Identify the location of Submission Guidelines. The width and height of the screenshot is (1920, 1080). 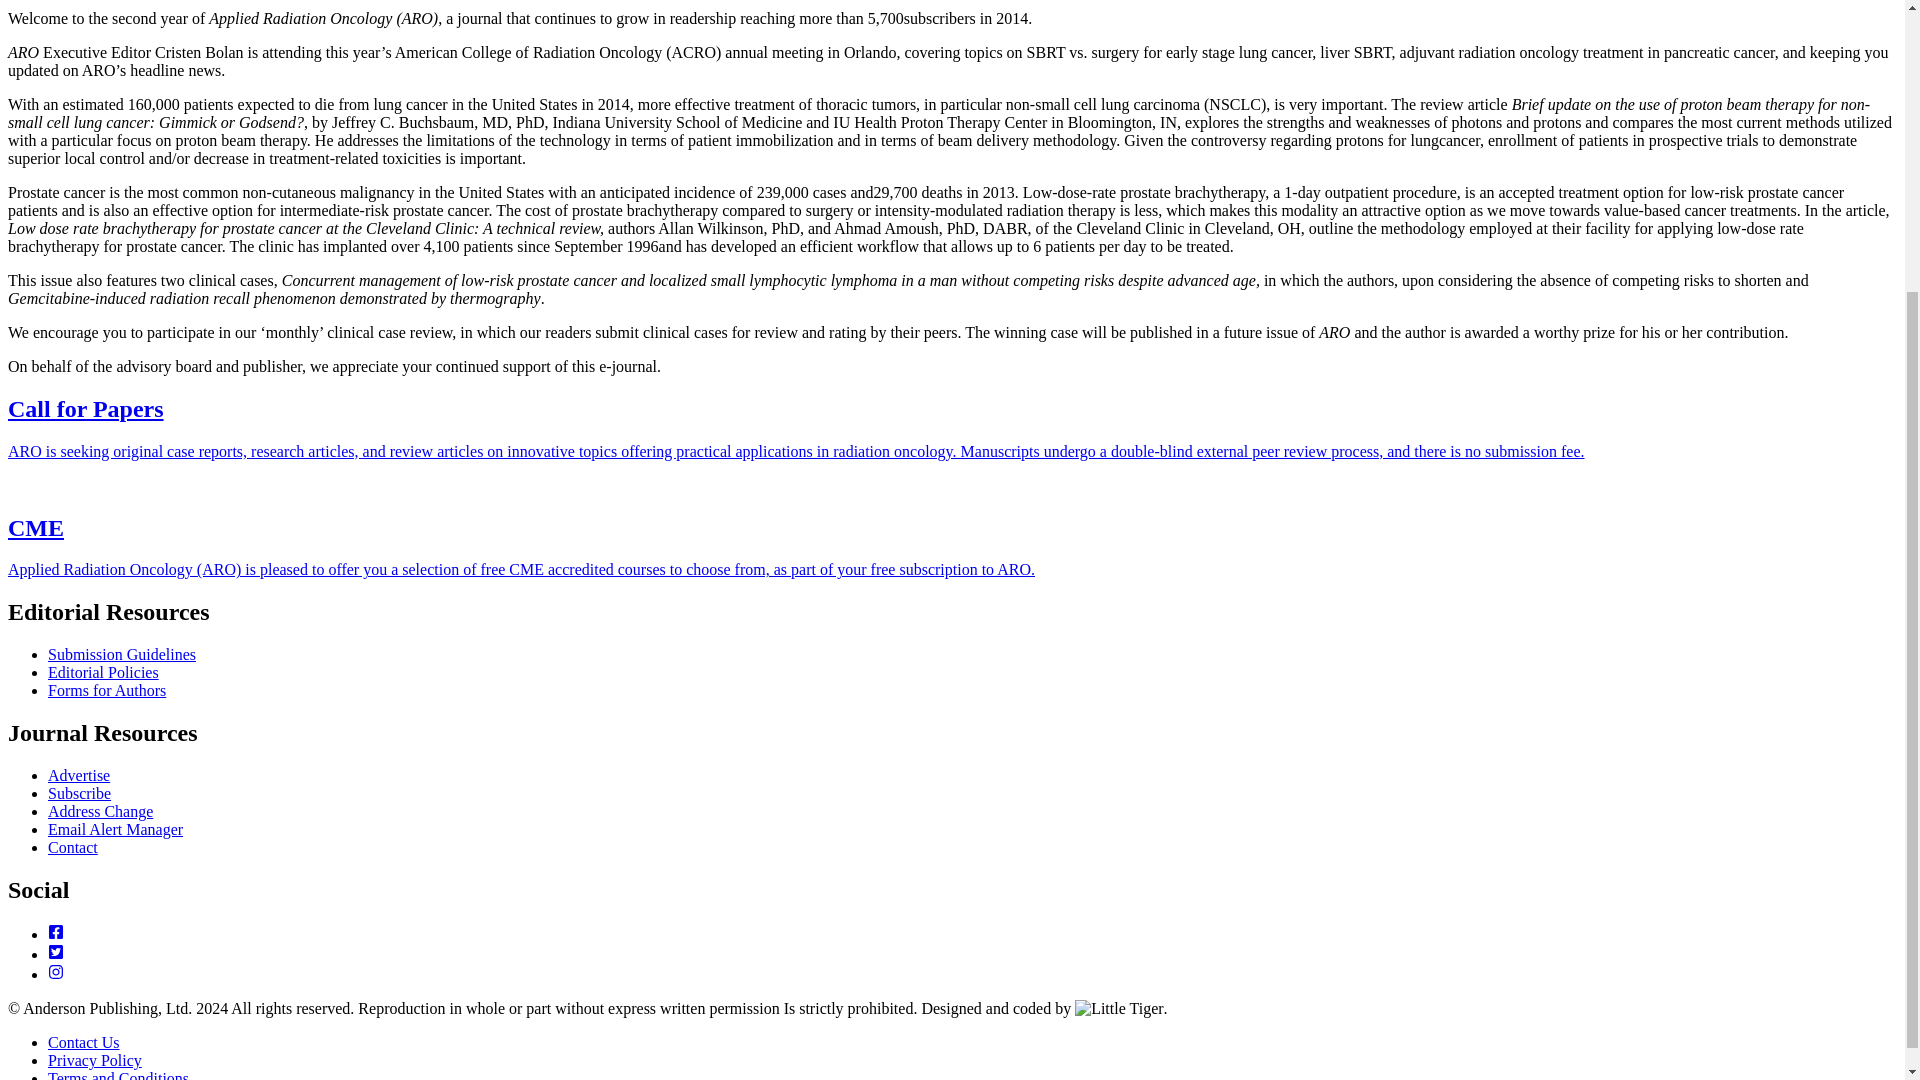
(122, 654).